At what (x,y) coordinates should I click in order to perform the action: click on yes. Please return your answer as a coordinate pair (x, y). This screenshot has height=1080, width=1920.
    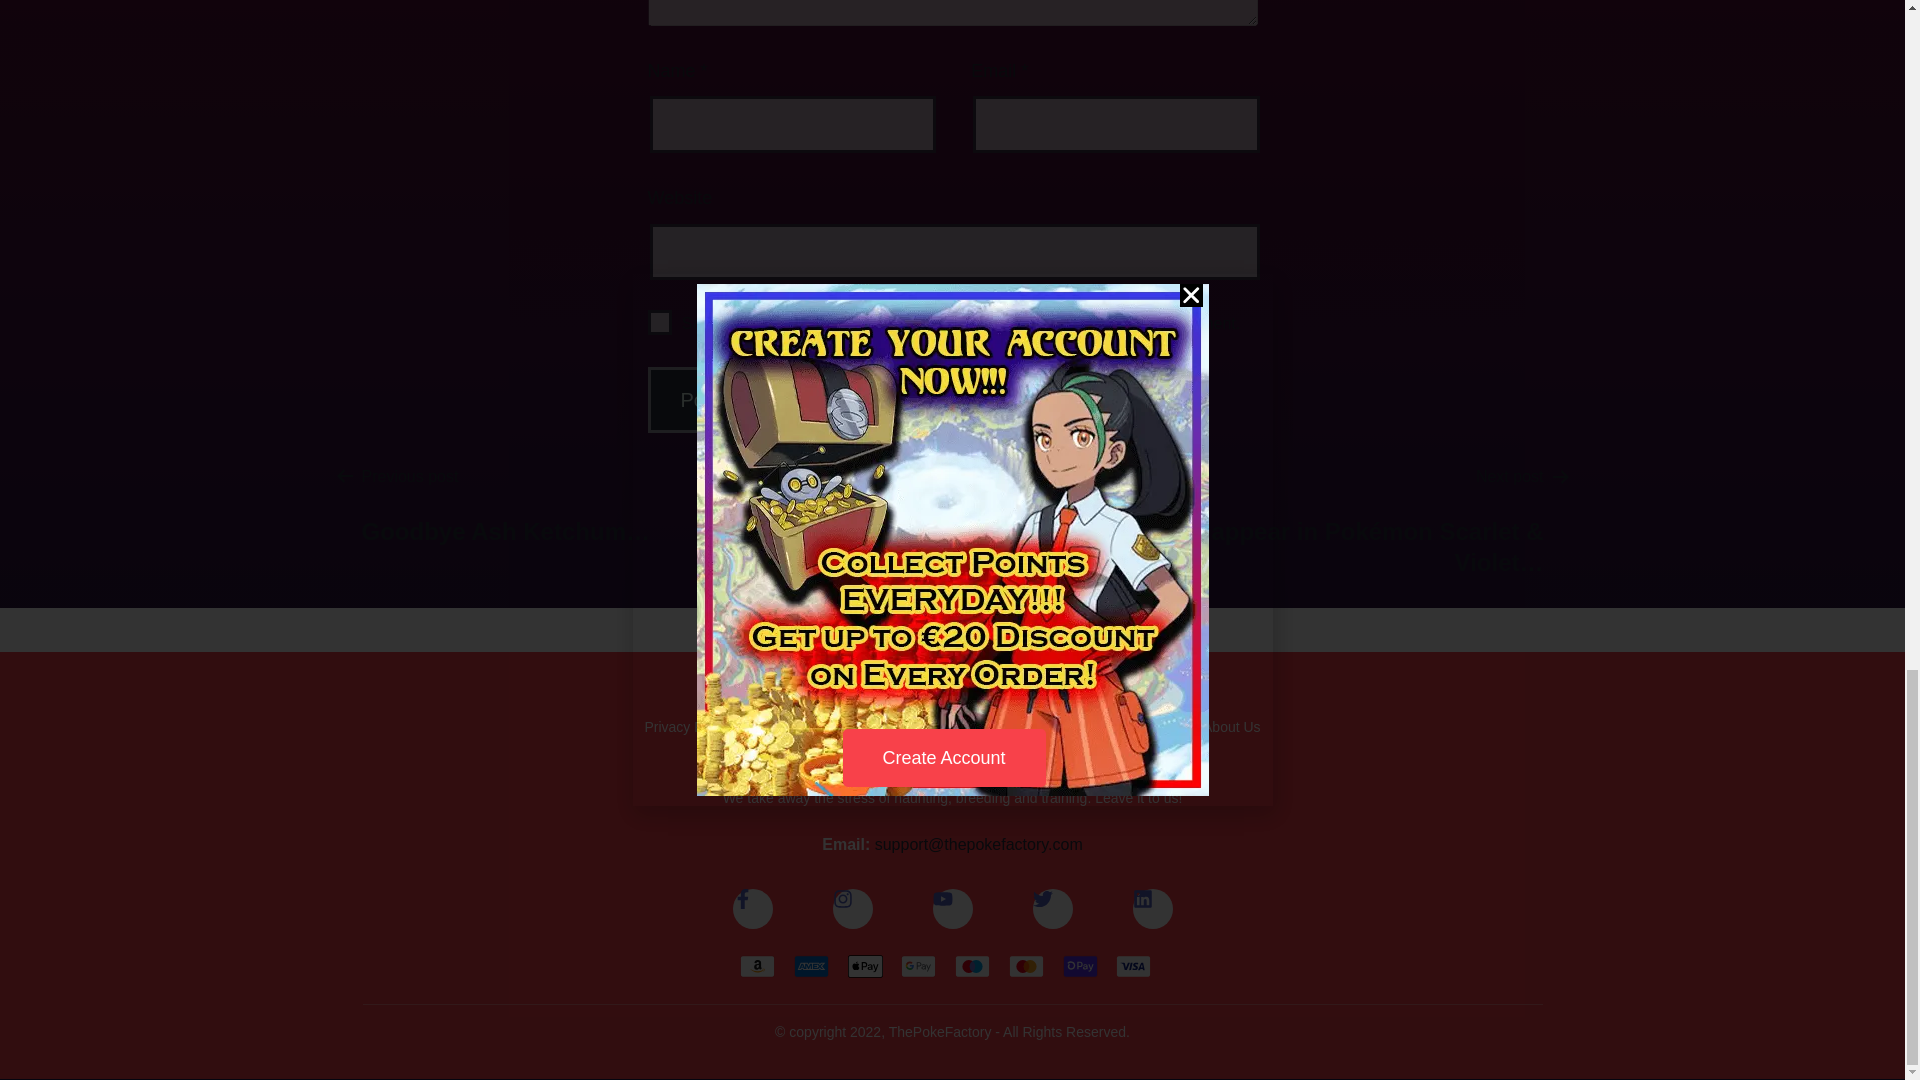
    Looking at the image, I should click on (660, 322).